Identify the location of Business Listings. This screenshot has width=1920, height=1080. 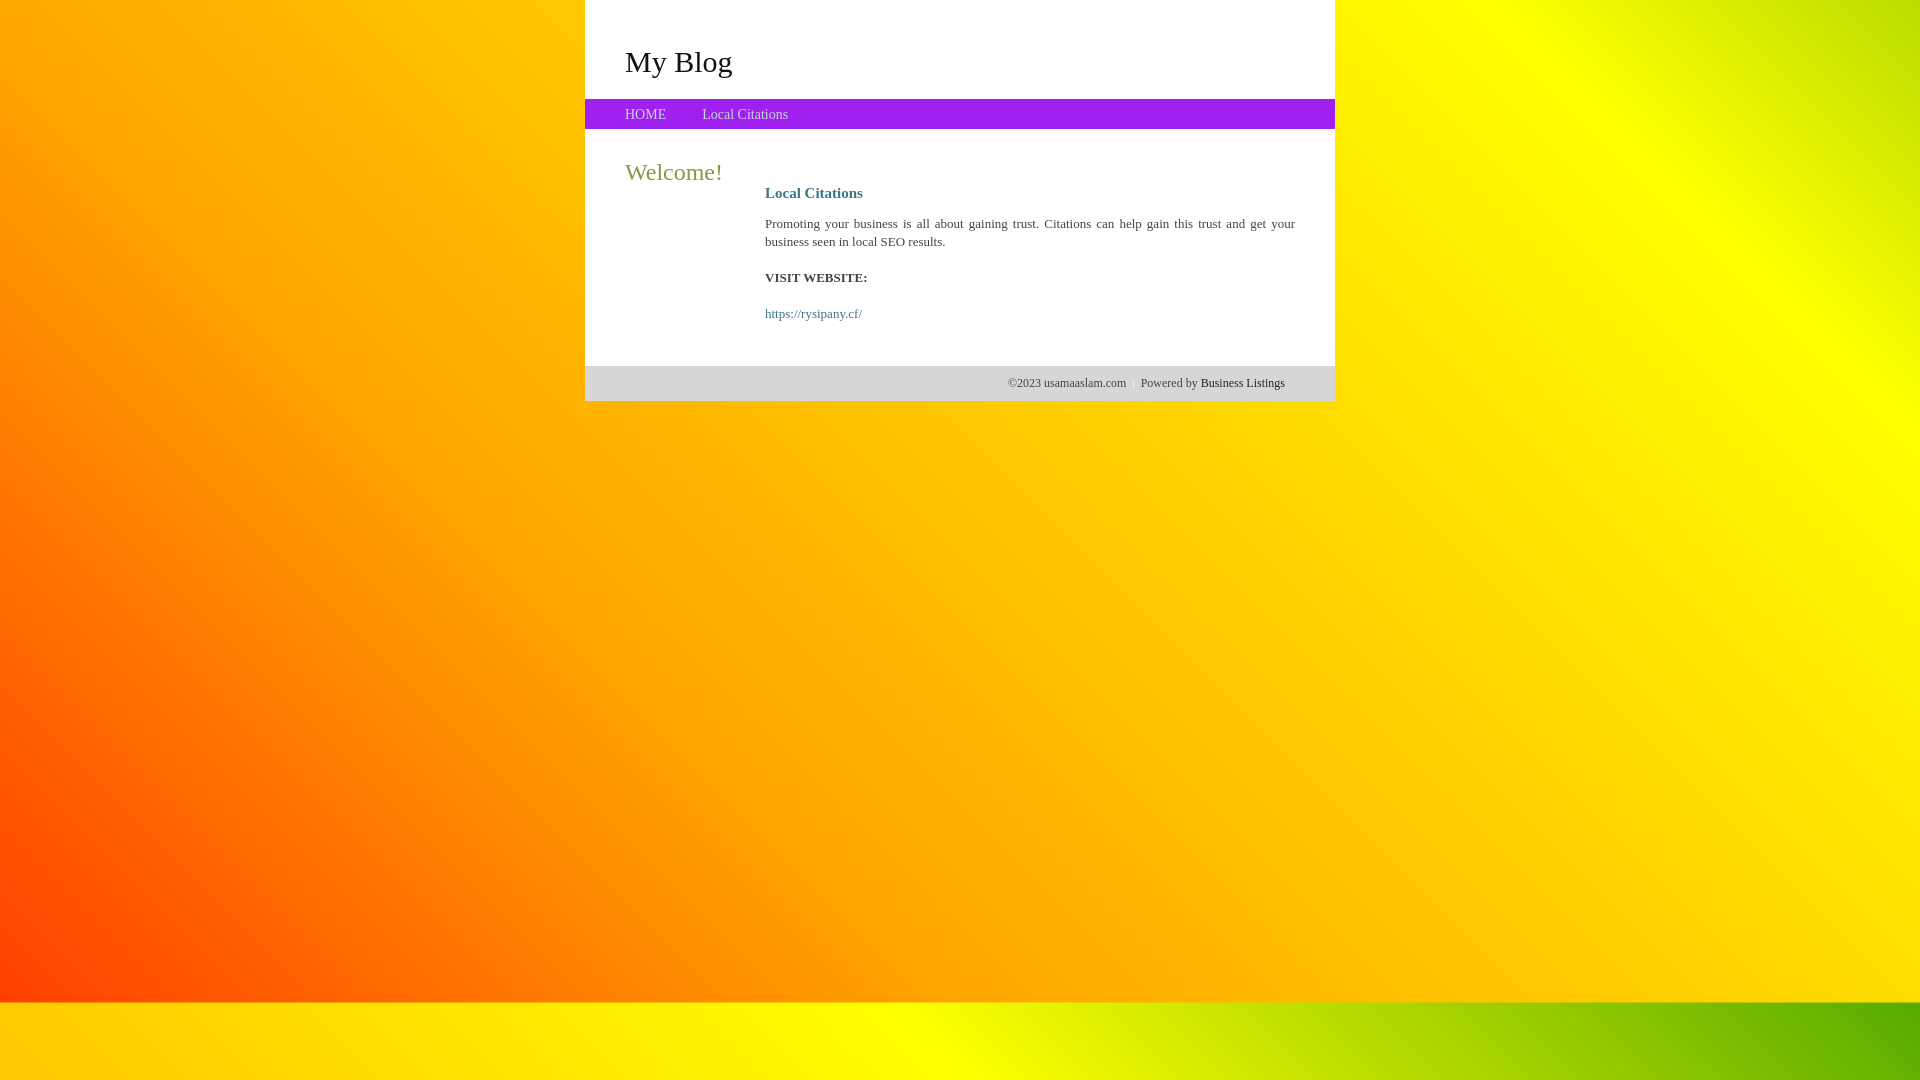
(1243, 383).